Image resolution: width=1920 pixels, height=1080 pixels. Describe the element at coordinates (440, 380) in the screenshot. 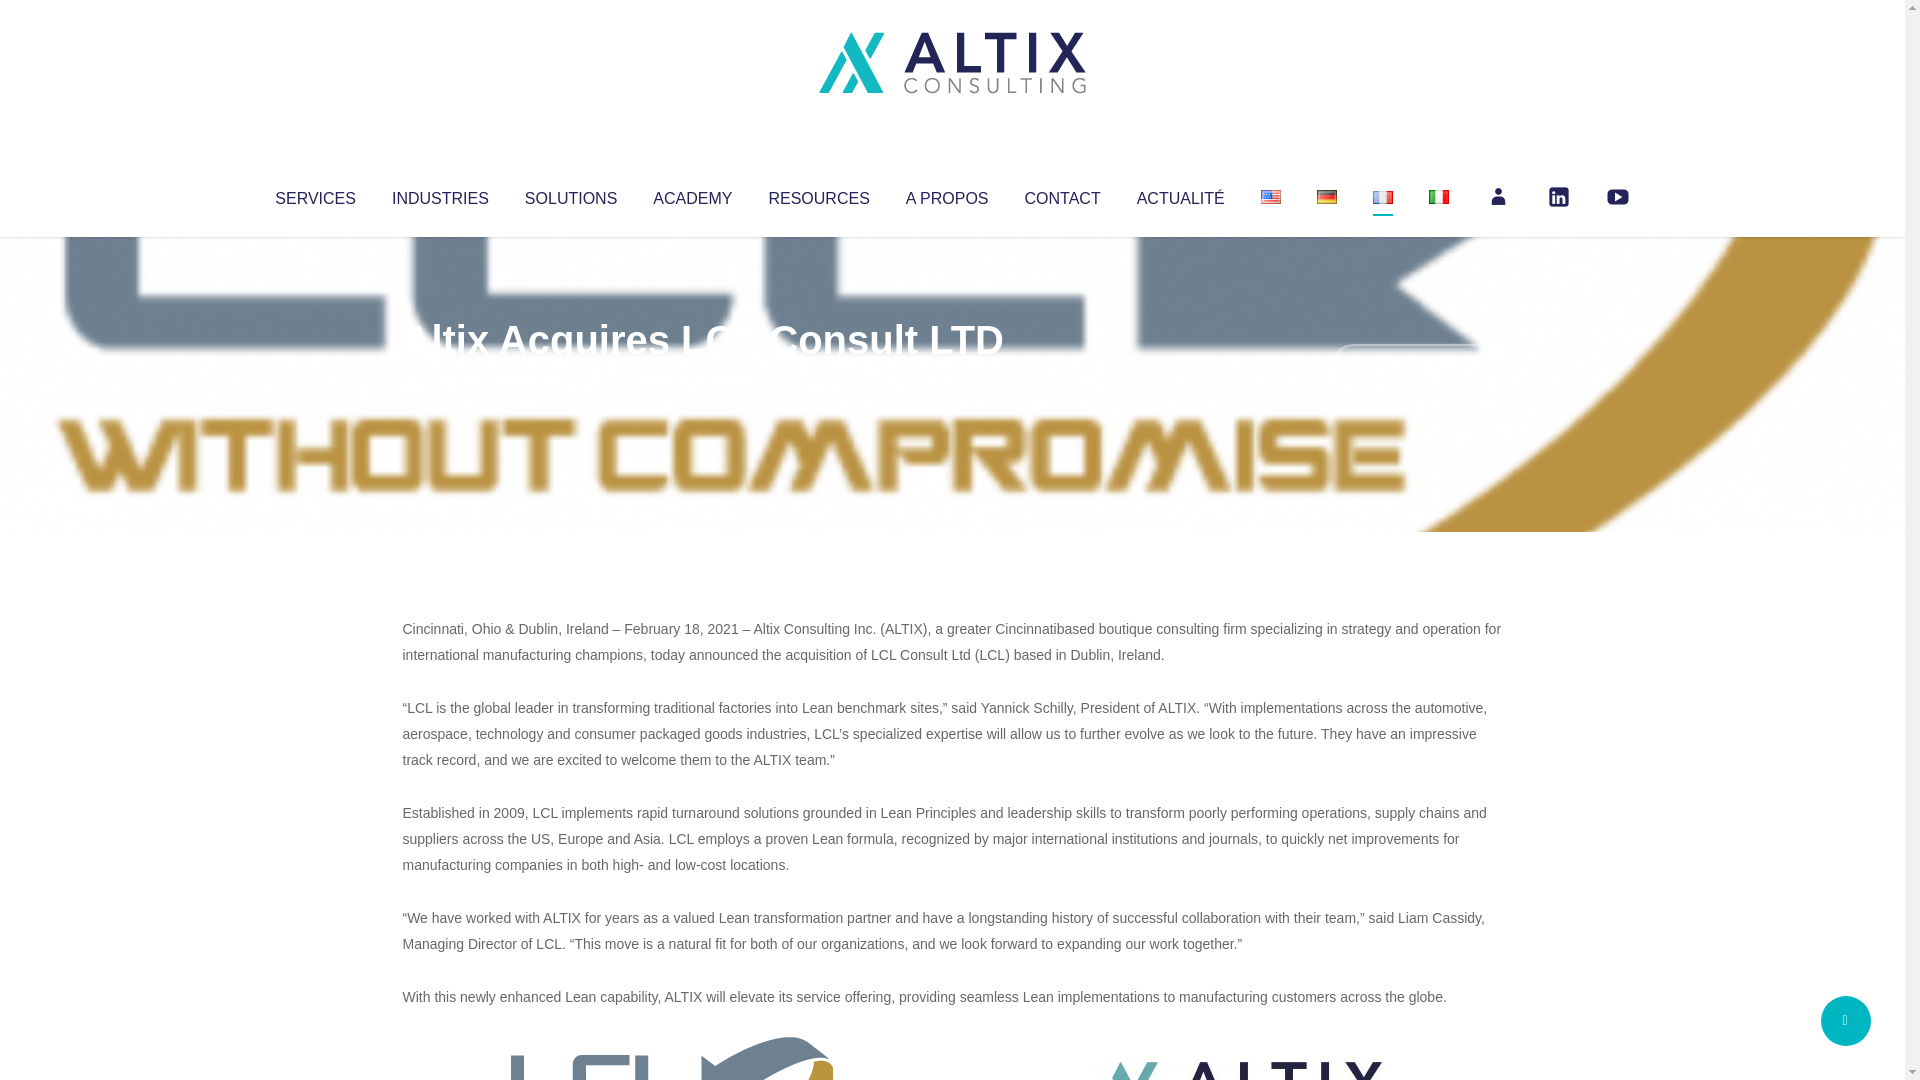

I see `Altix` at that location.